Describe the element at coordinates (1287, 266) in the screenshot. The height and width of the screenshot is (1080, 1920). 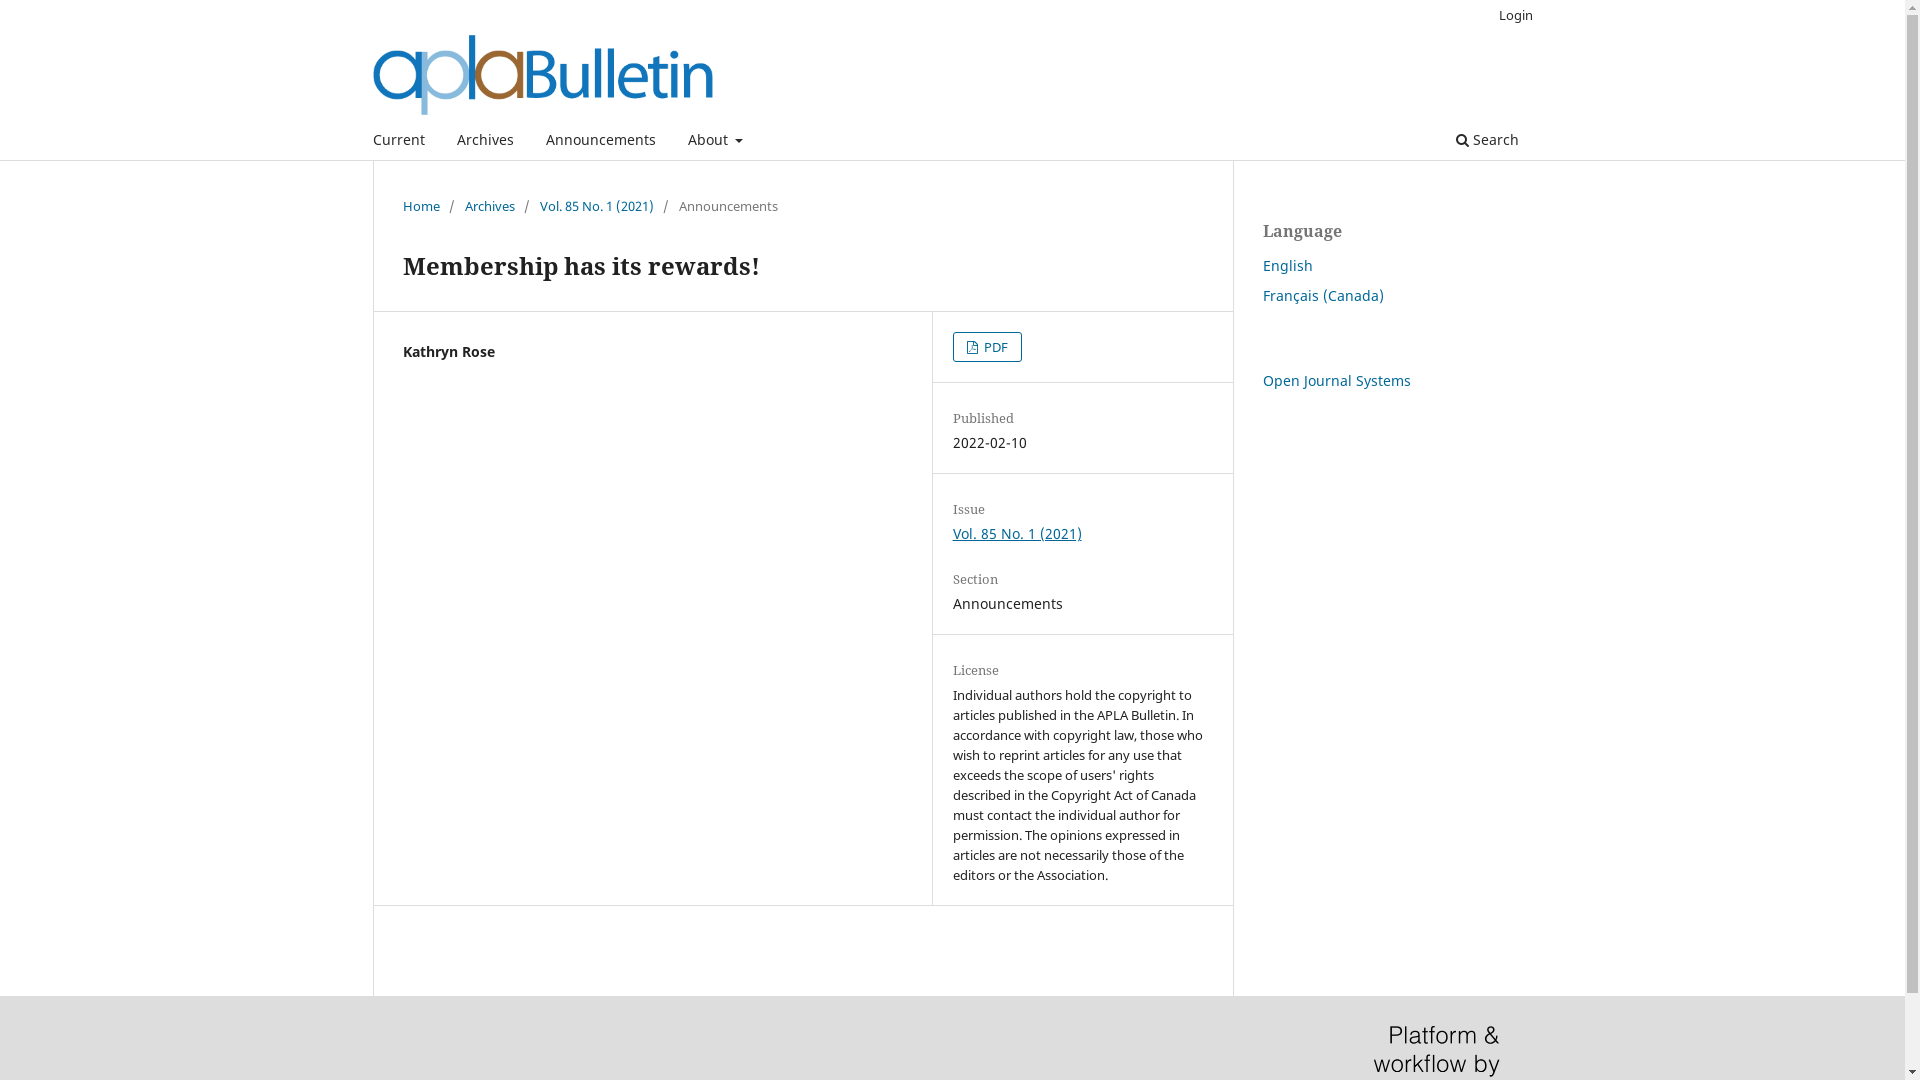
I see `English` at that location.